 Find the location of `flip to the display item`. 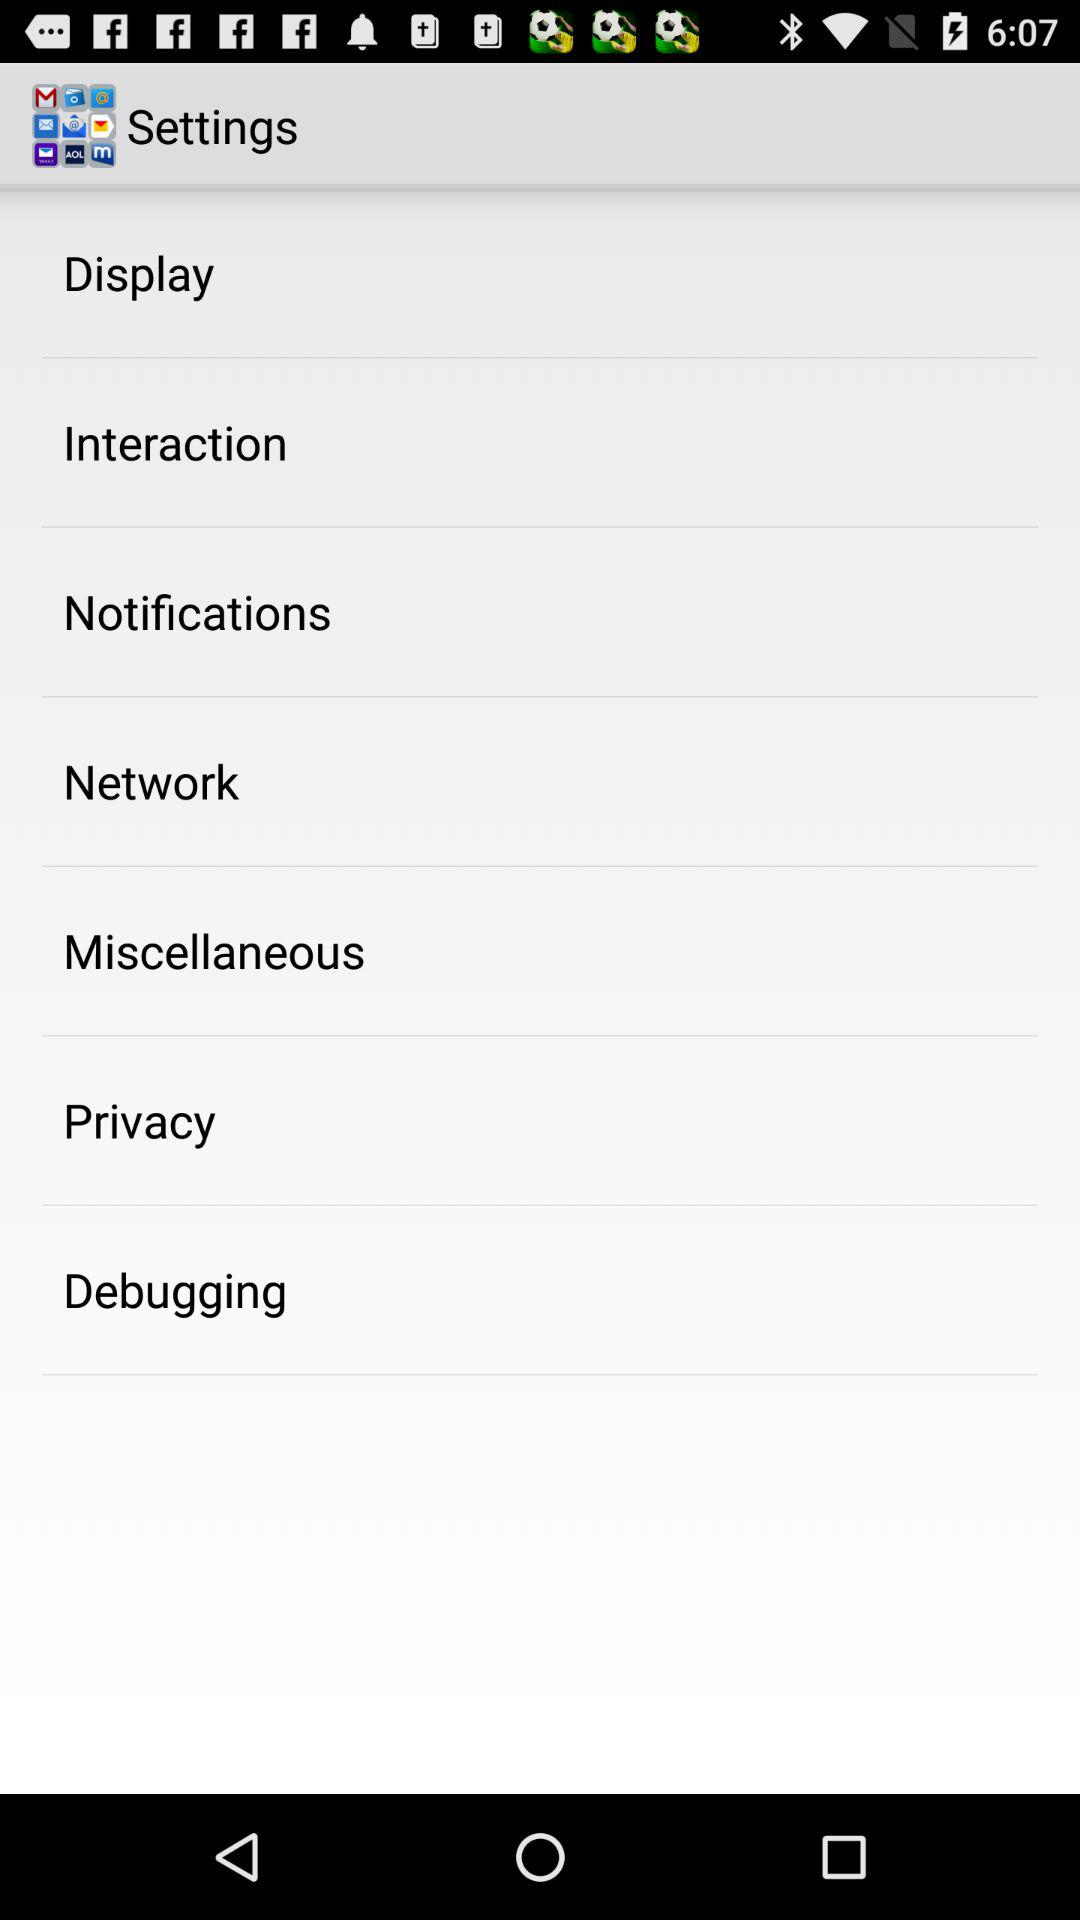

flip to the display item is located at coordinates (138, 272).